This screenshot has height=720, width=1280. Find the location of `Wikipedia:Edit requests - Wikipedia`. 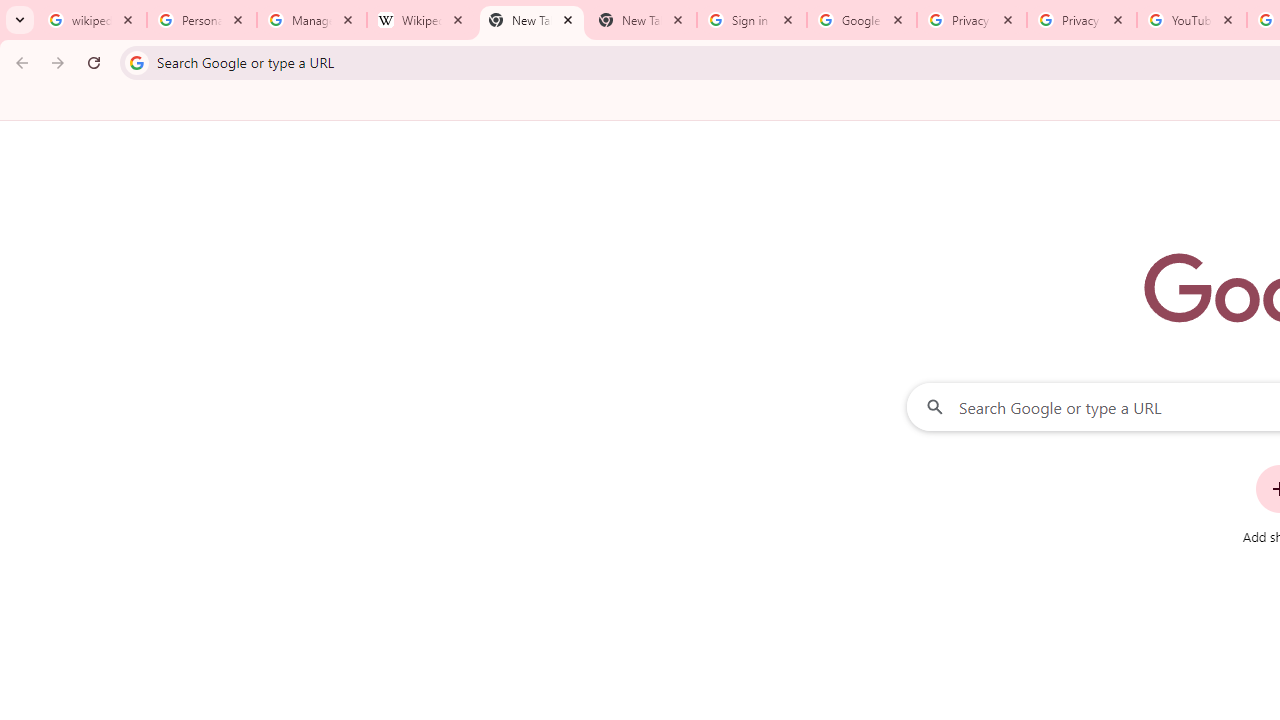

Wikipedia:Edit requests - Wikipedia is located at coordinates (422, 20).